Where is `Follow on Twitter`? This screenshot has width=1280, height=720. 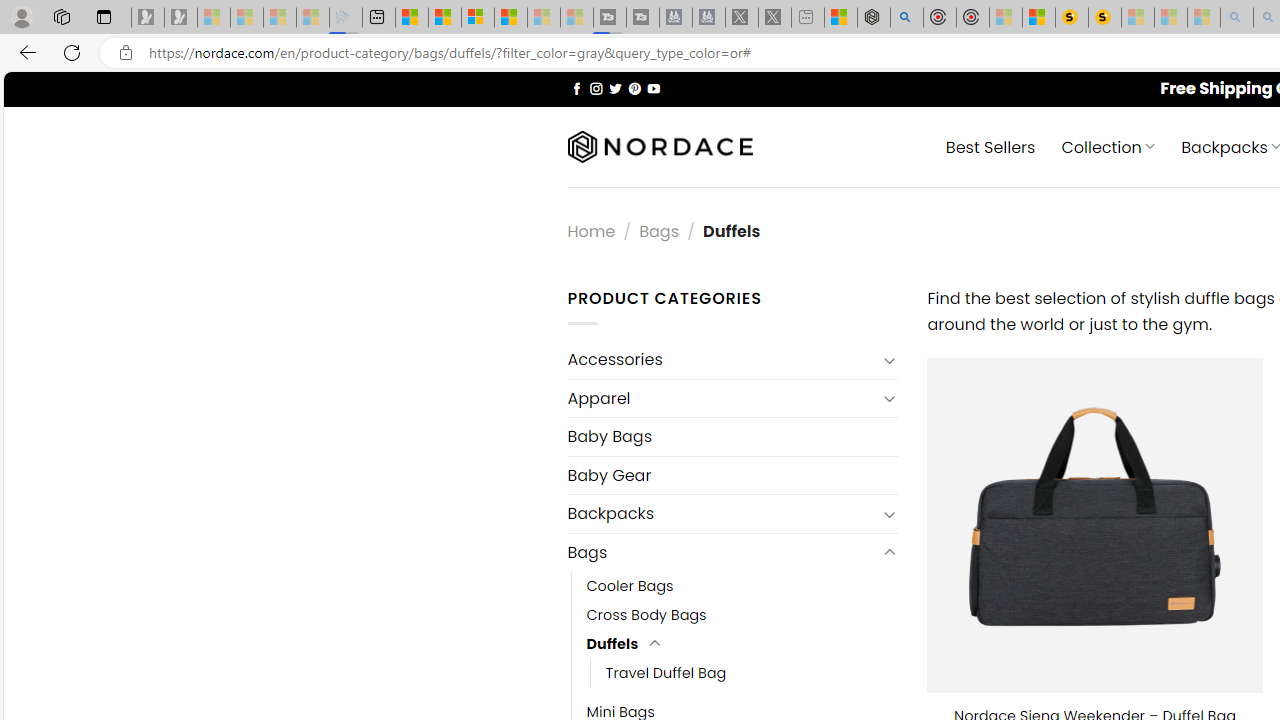
Follow on Twitter is located at coordinates (616, 88).